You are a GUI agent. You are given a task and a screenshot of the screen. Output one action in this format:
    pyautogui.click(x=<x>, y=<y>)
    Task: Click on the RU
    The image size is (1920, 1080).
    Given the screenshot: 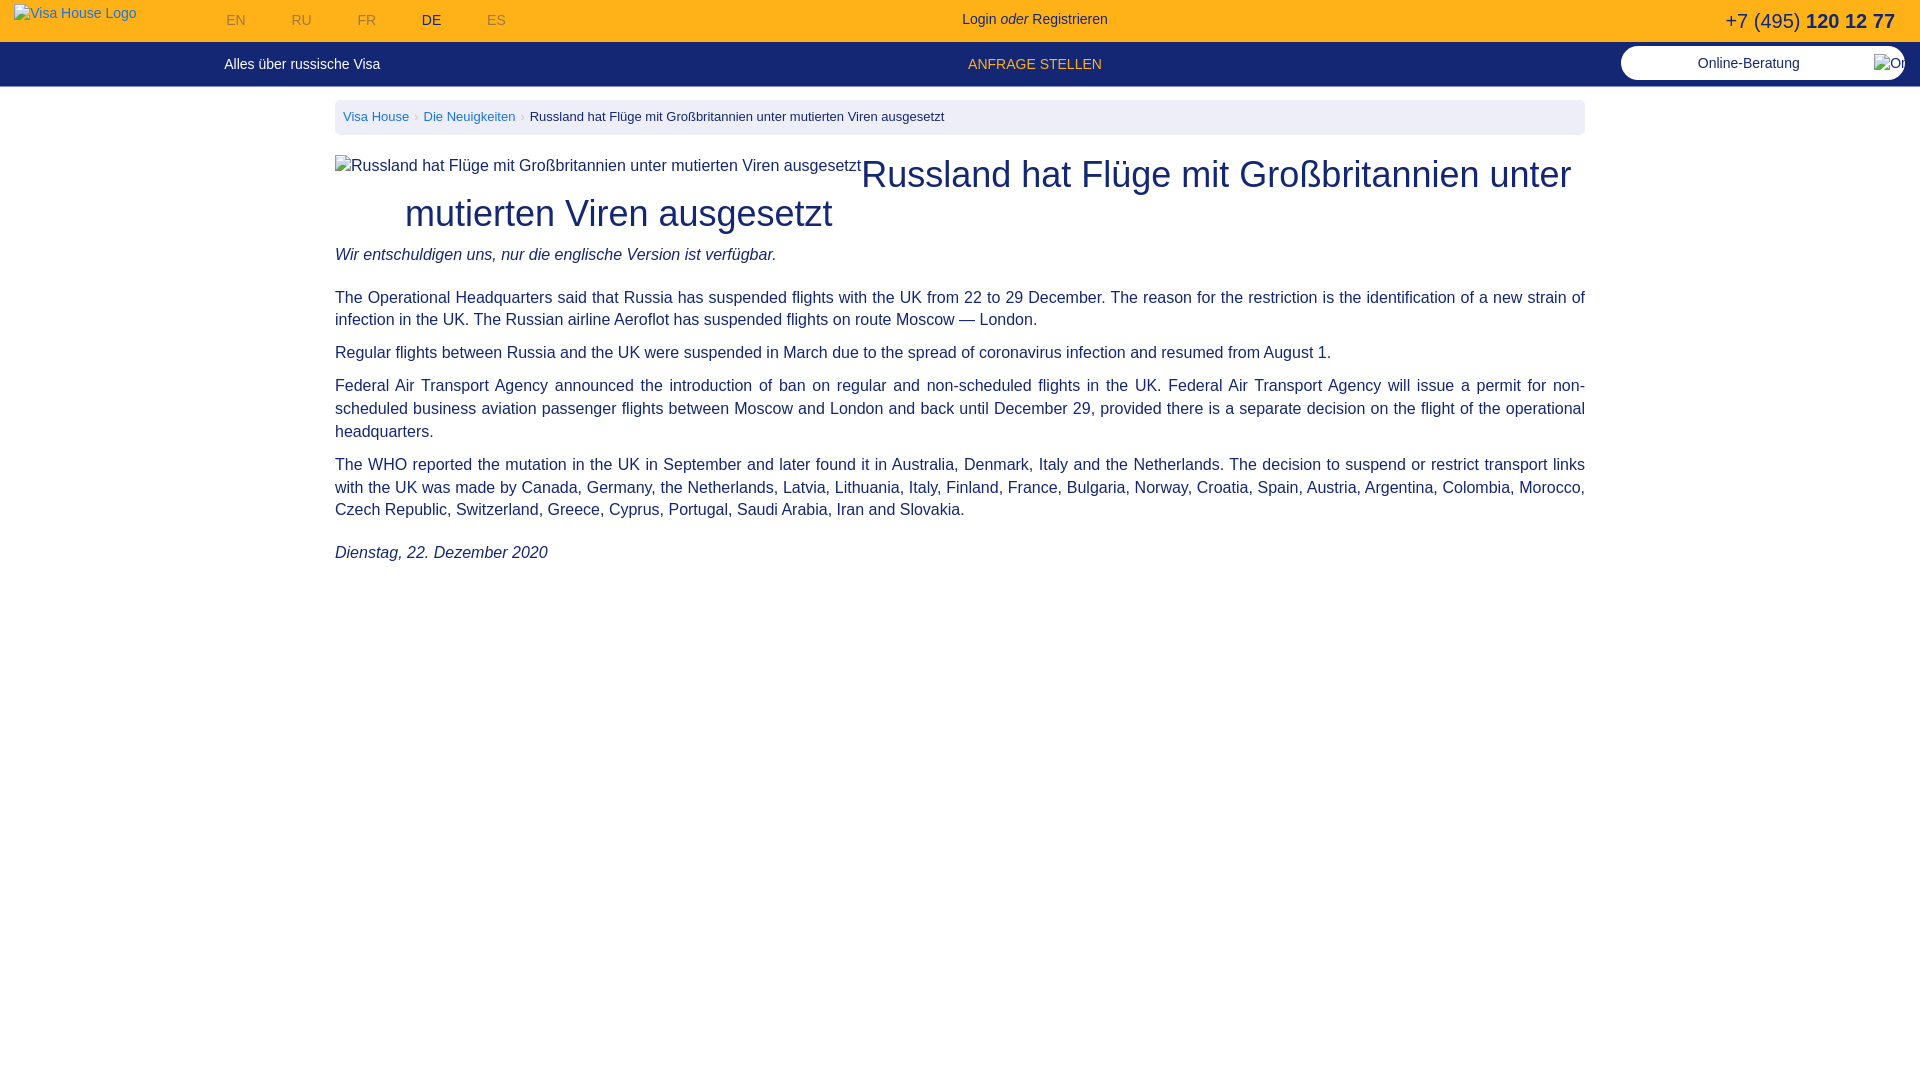 What is the action you would take?
    pyautogui.click(x=285, y=20)
    